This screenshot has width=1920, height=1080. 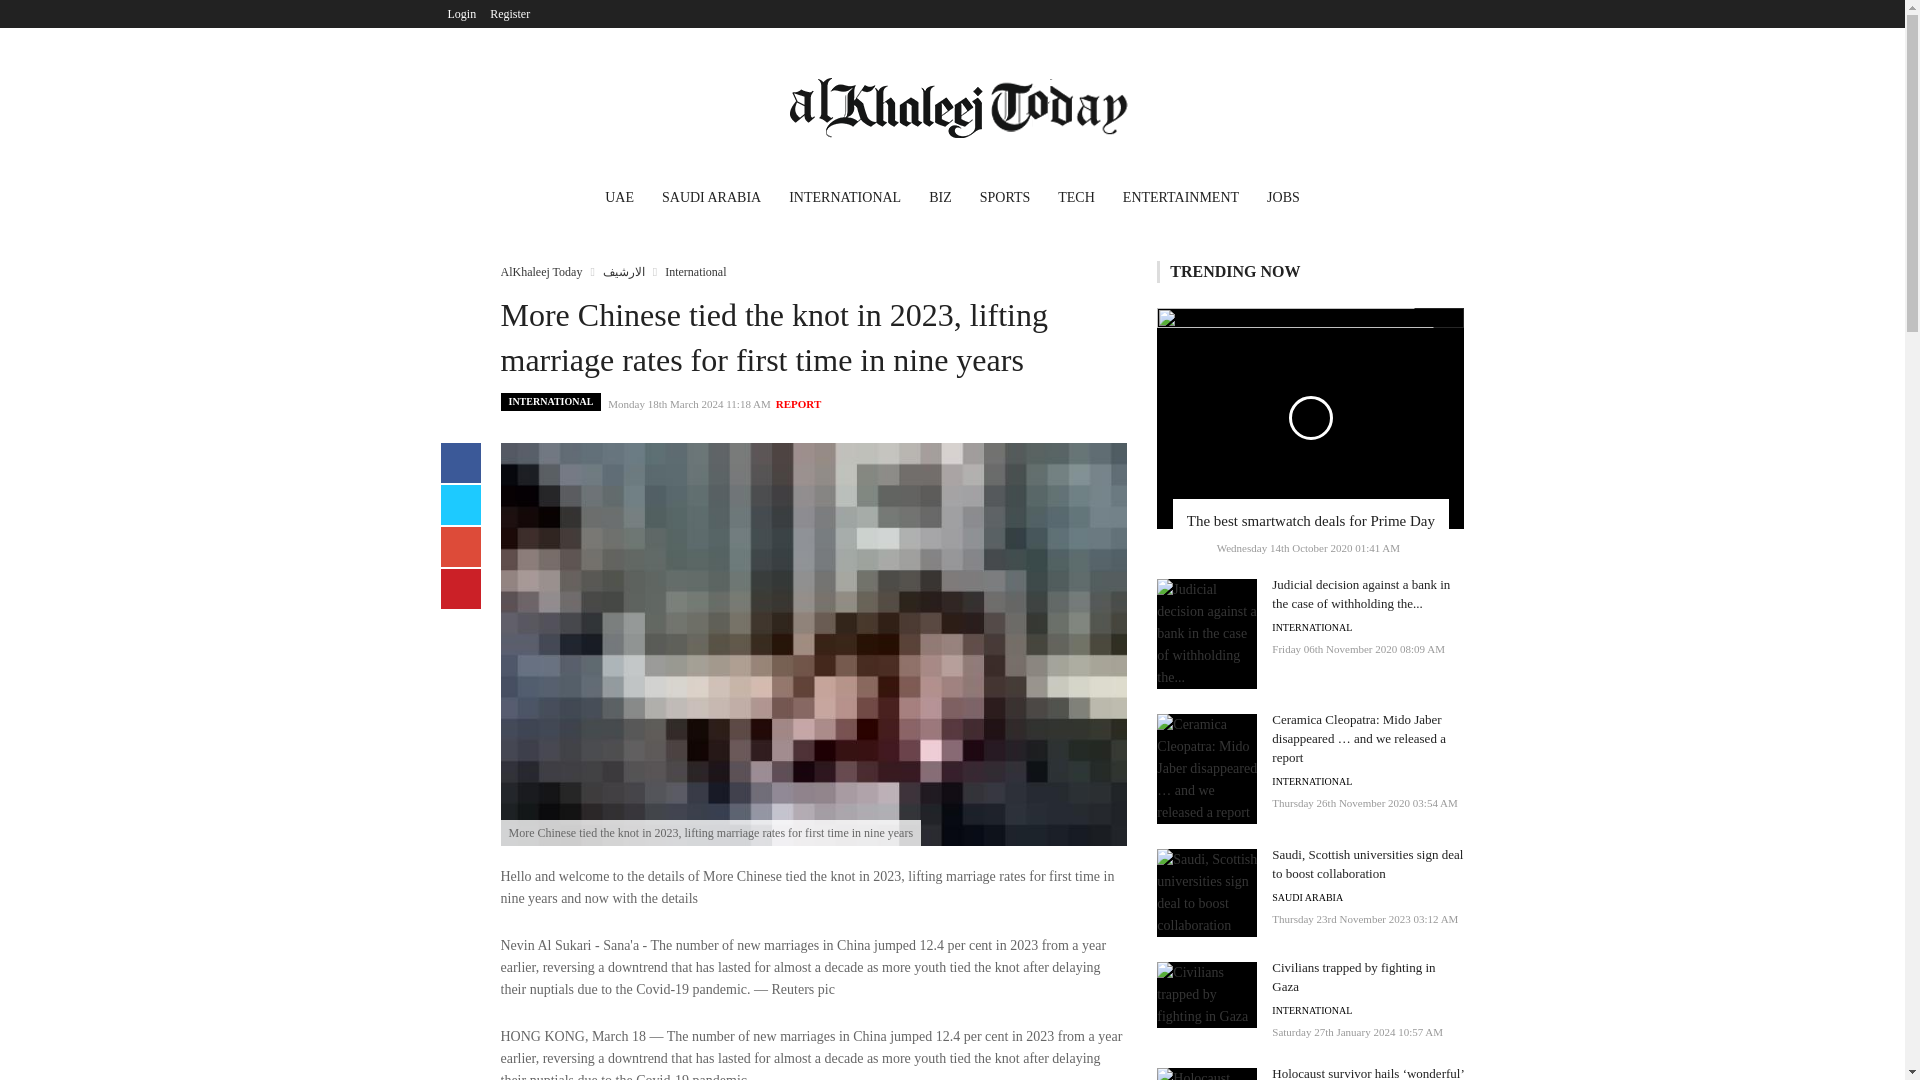 What do you see at coordinates (550, 402) in the screenshot?
I see `INTERNATIONAL` at bounding box center [550, 402].